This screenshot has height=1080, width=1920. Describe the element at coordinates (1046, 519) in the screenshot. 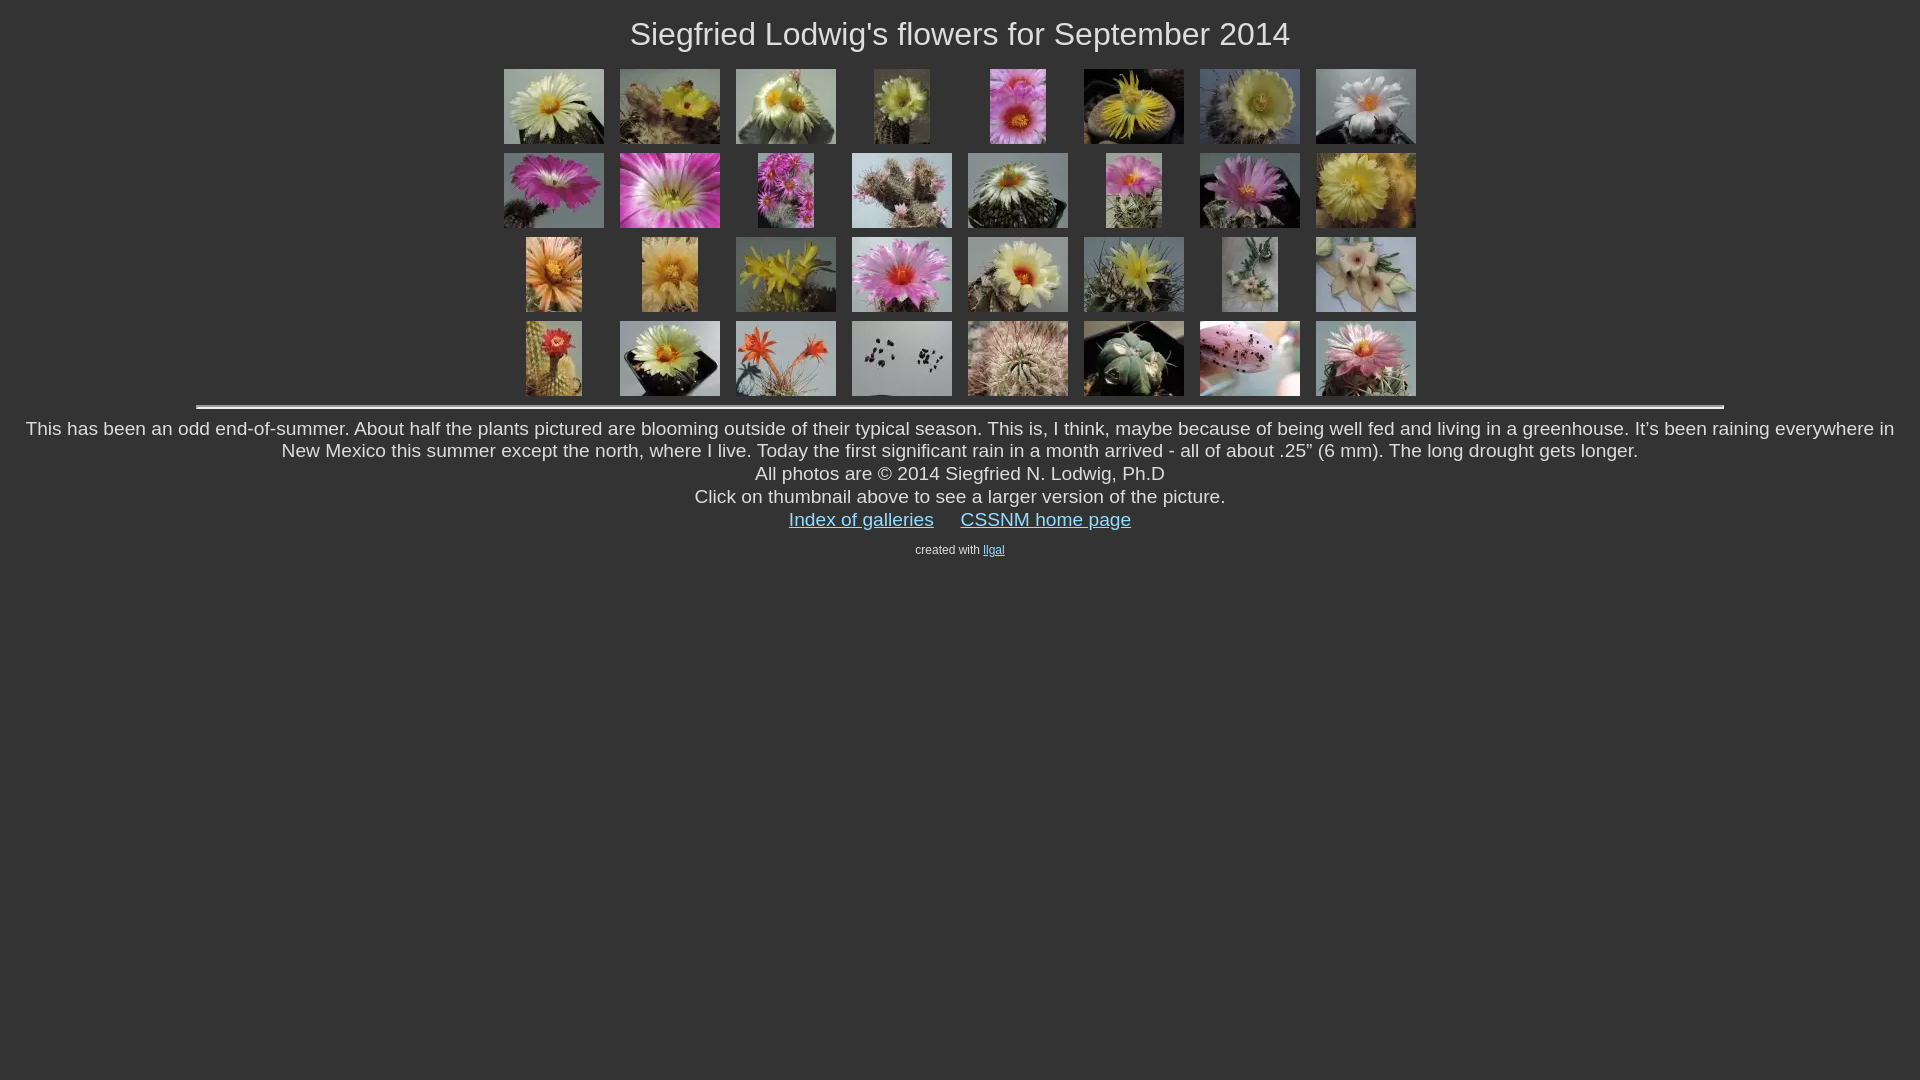

I see `CSSNM home page` at that location.